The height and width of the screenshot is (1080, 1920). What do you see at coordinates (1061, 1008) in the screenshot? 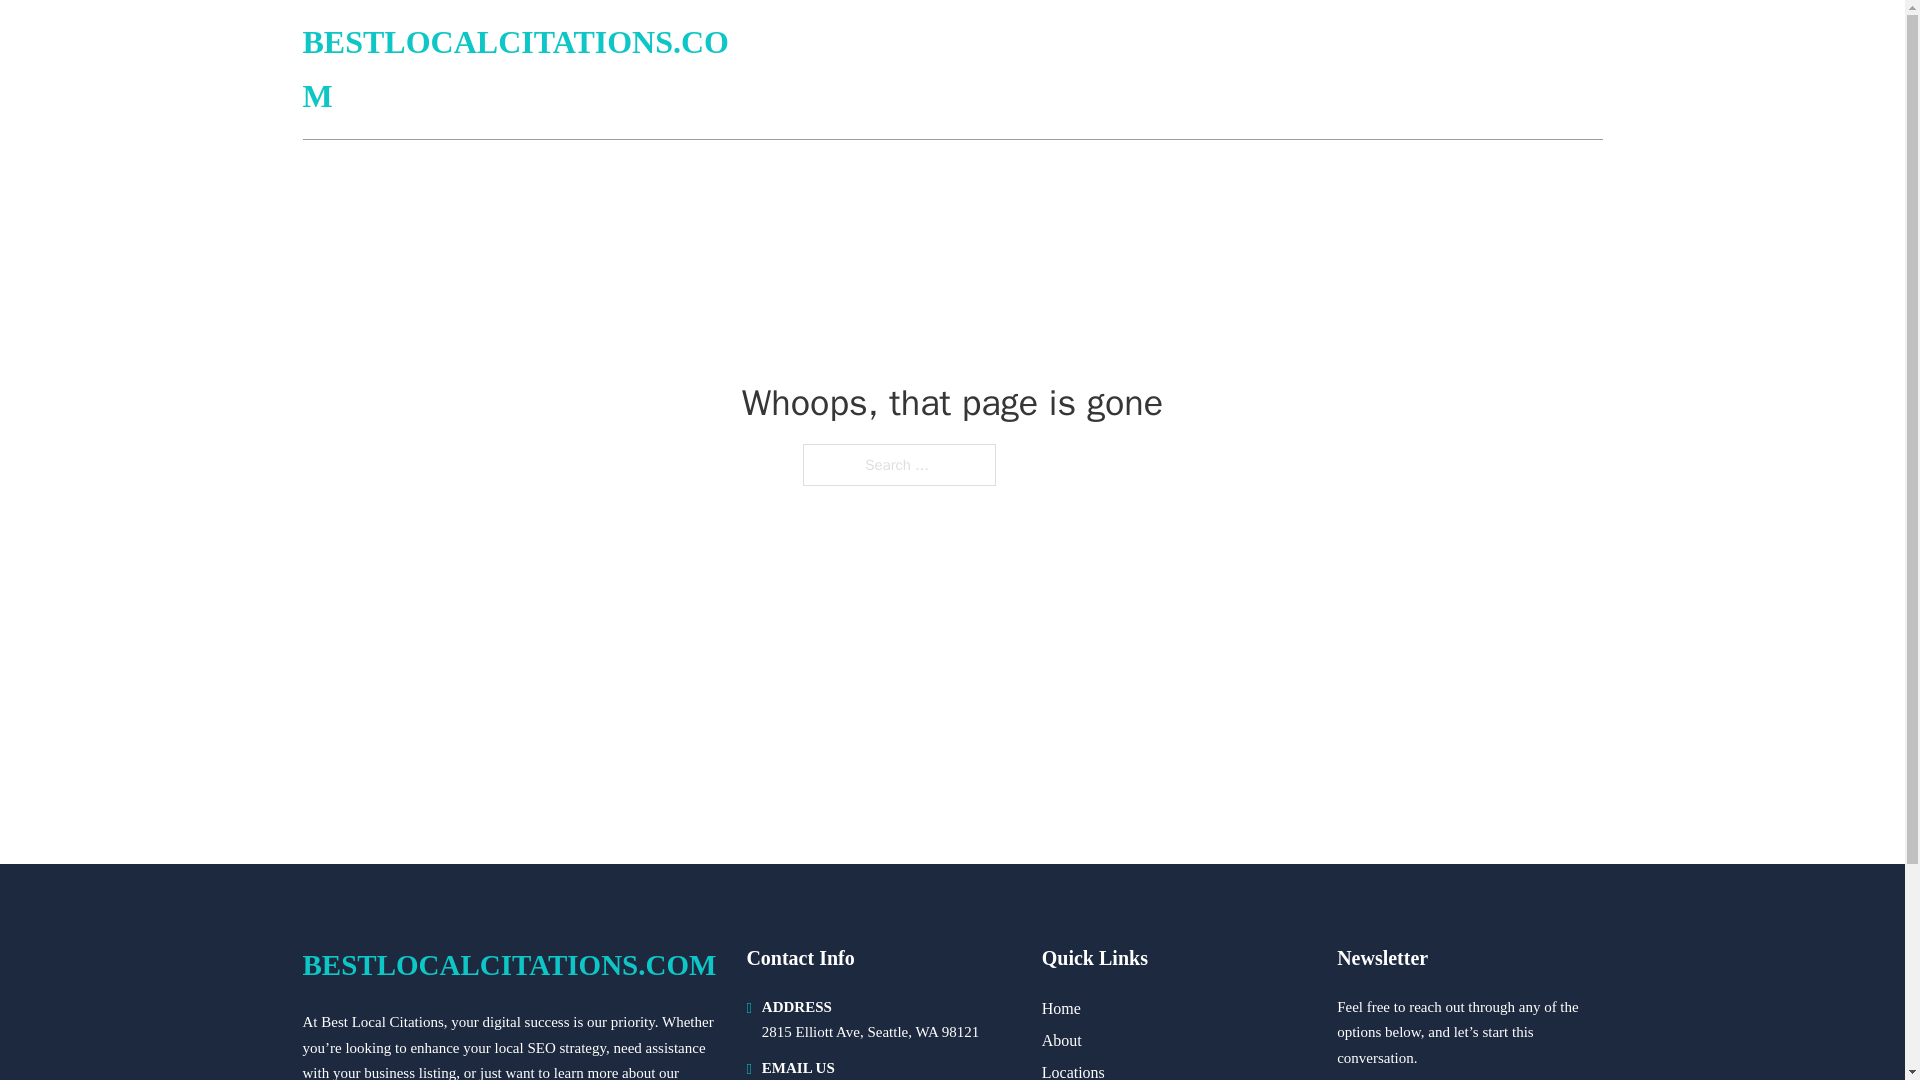
I see `Home` at bounding box center [1061, 1008].